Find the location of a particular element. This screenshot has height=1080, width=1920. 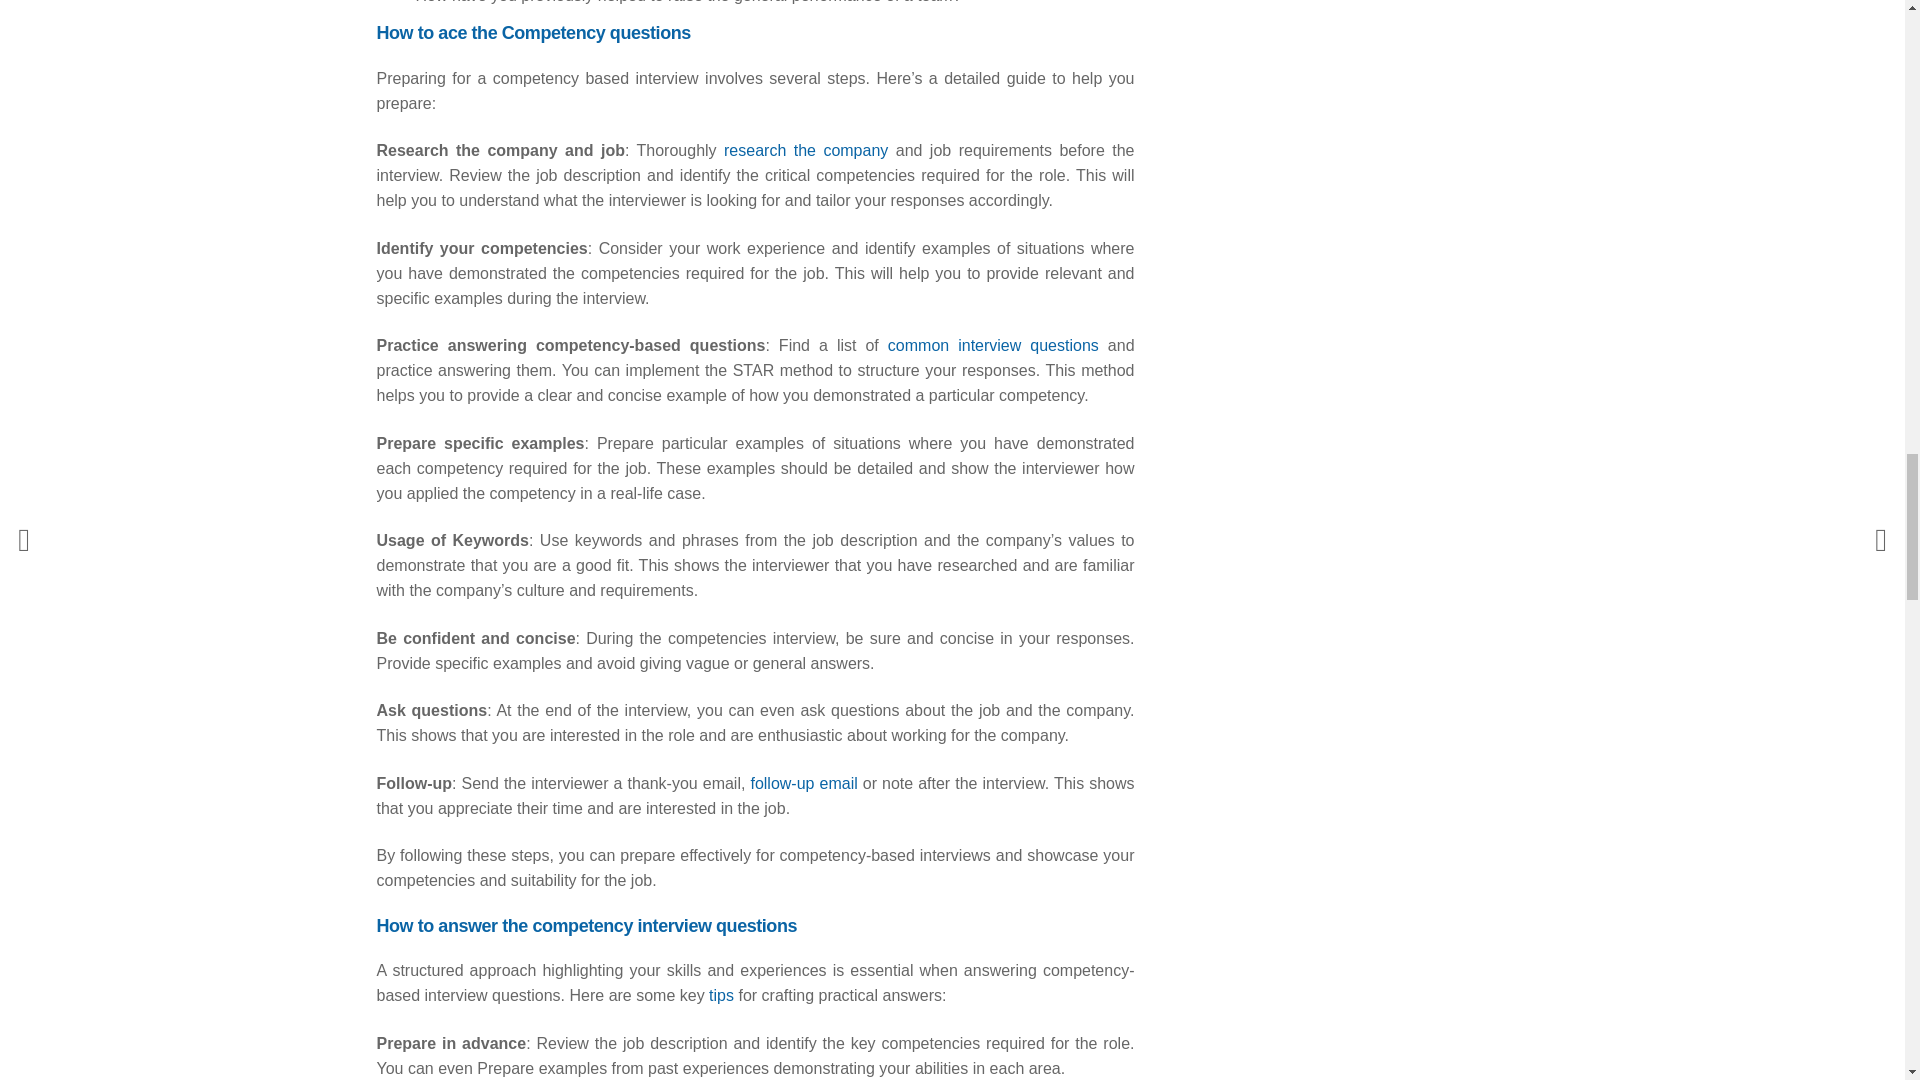

tips is located at coordinates (720, 996).